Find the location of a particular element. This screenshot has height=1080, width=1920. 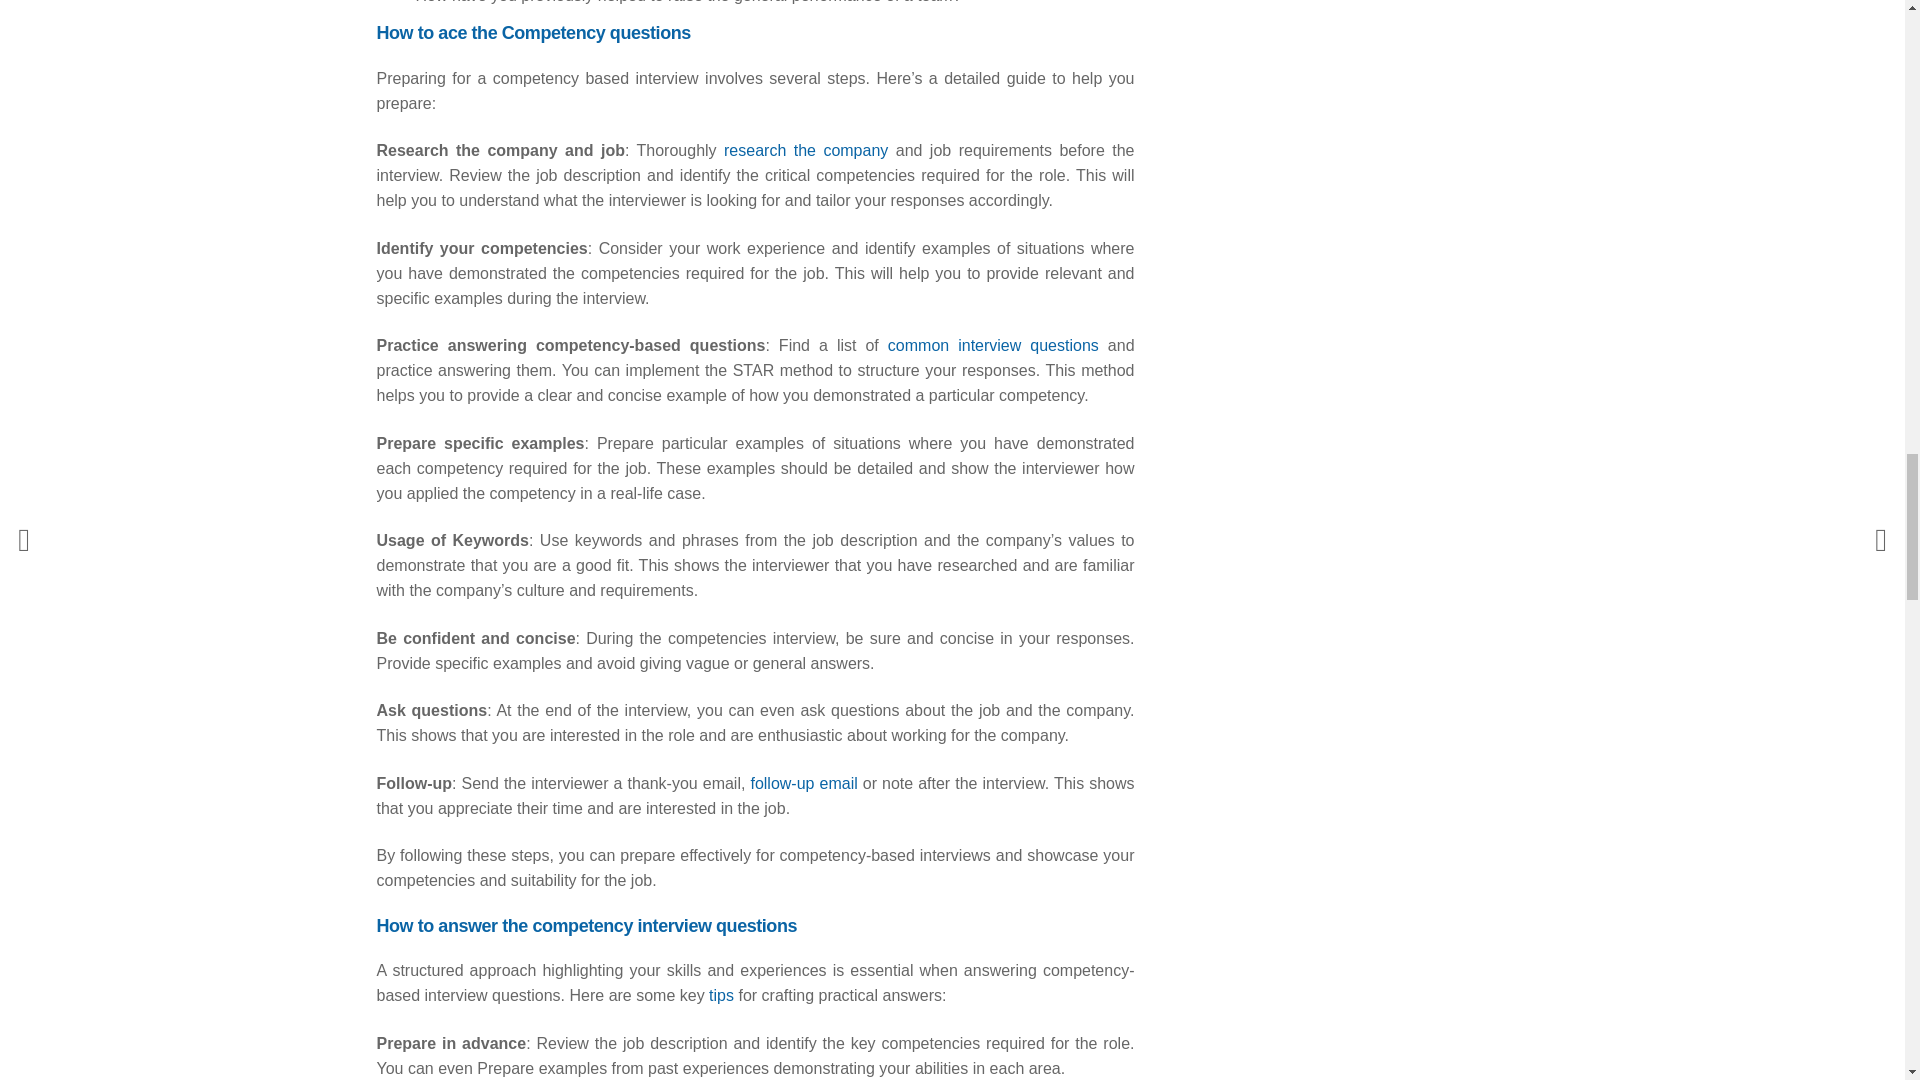

tips is located at coordinates (720, 996).